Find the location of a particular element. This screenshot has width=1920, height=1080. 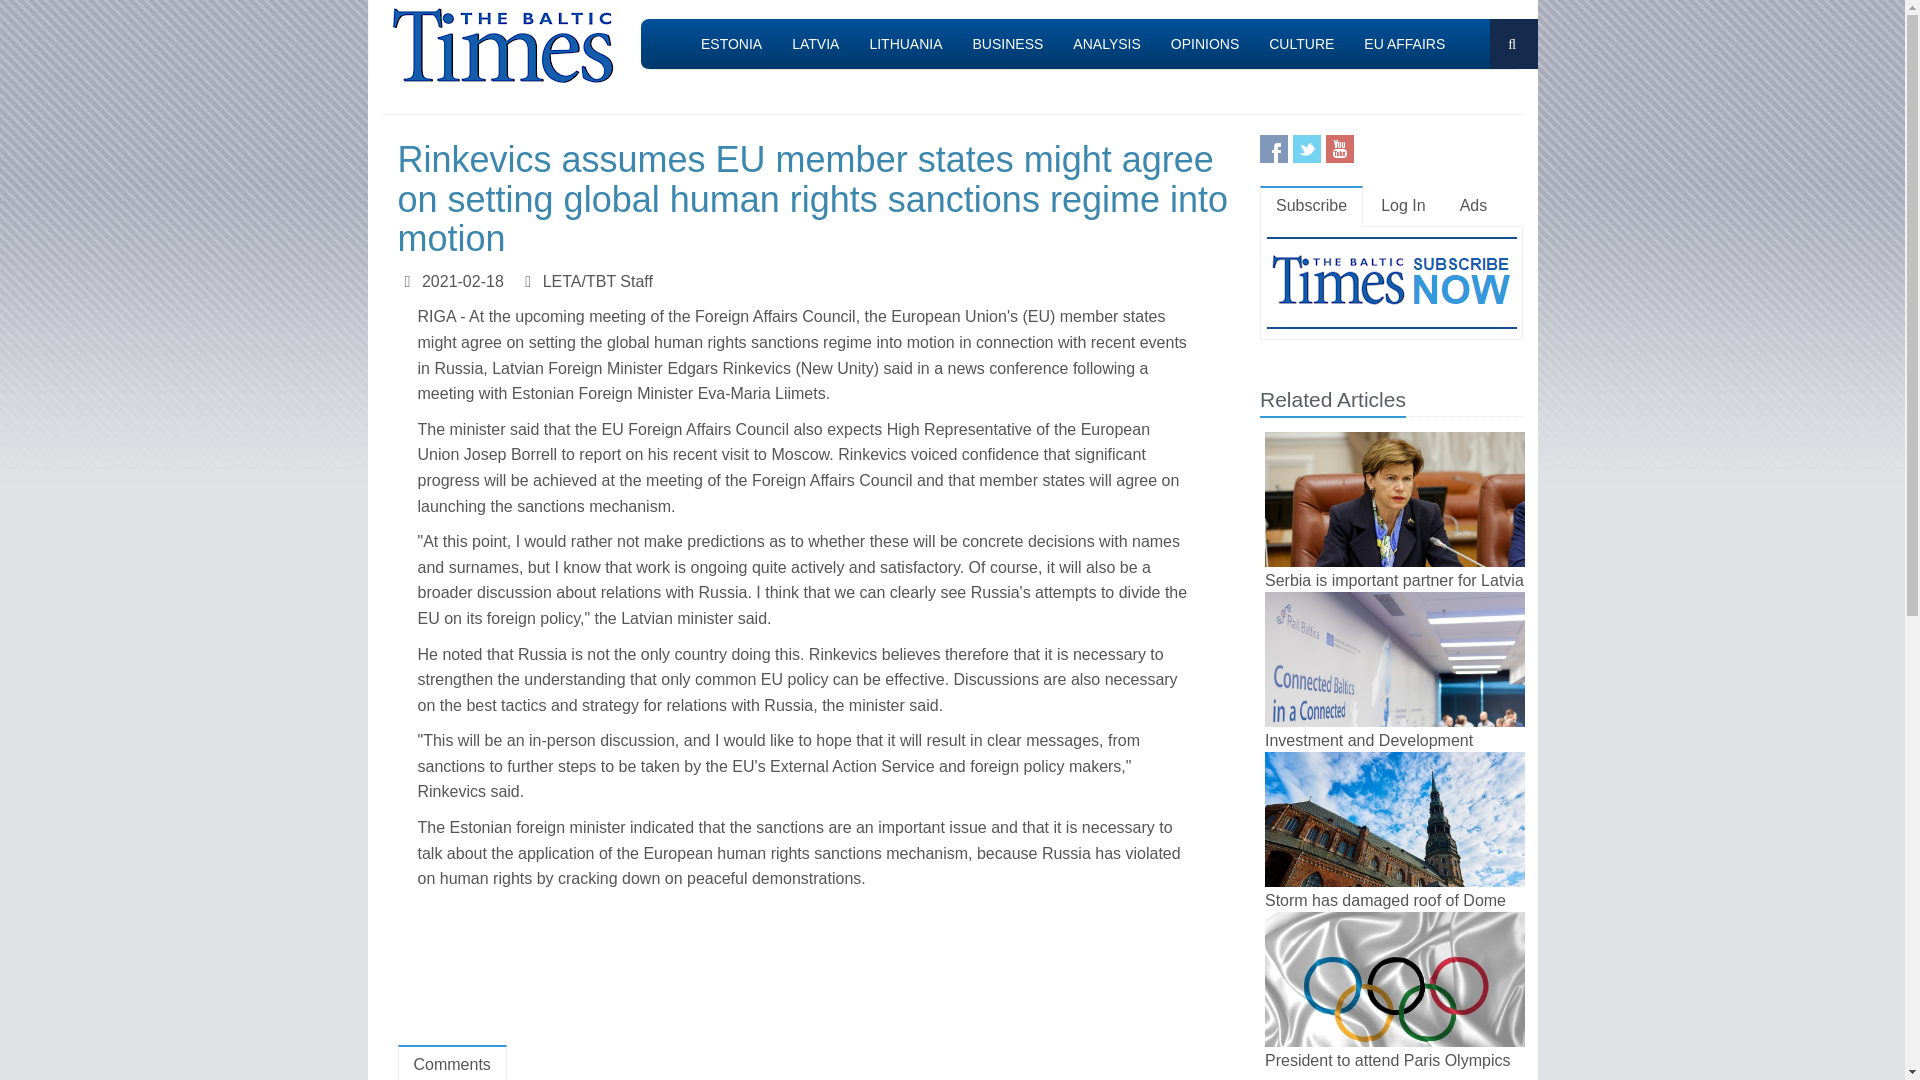

LITHUANIA is located at coordinates (905, 44).